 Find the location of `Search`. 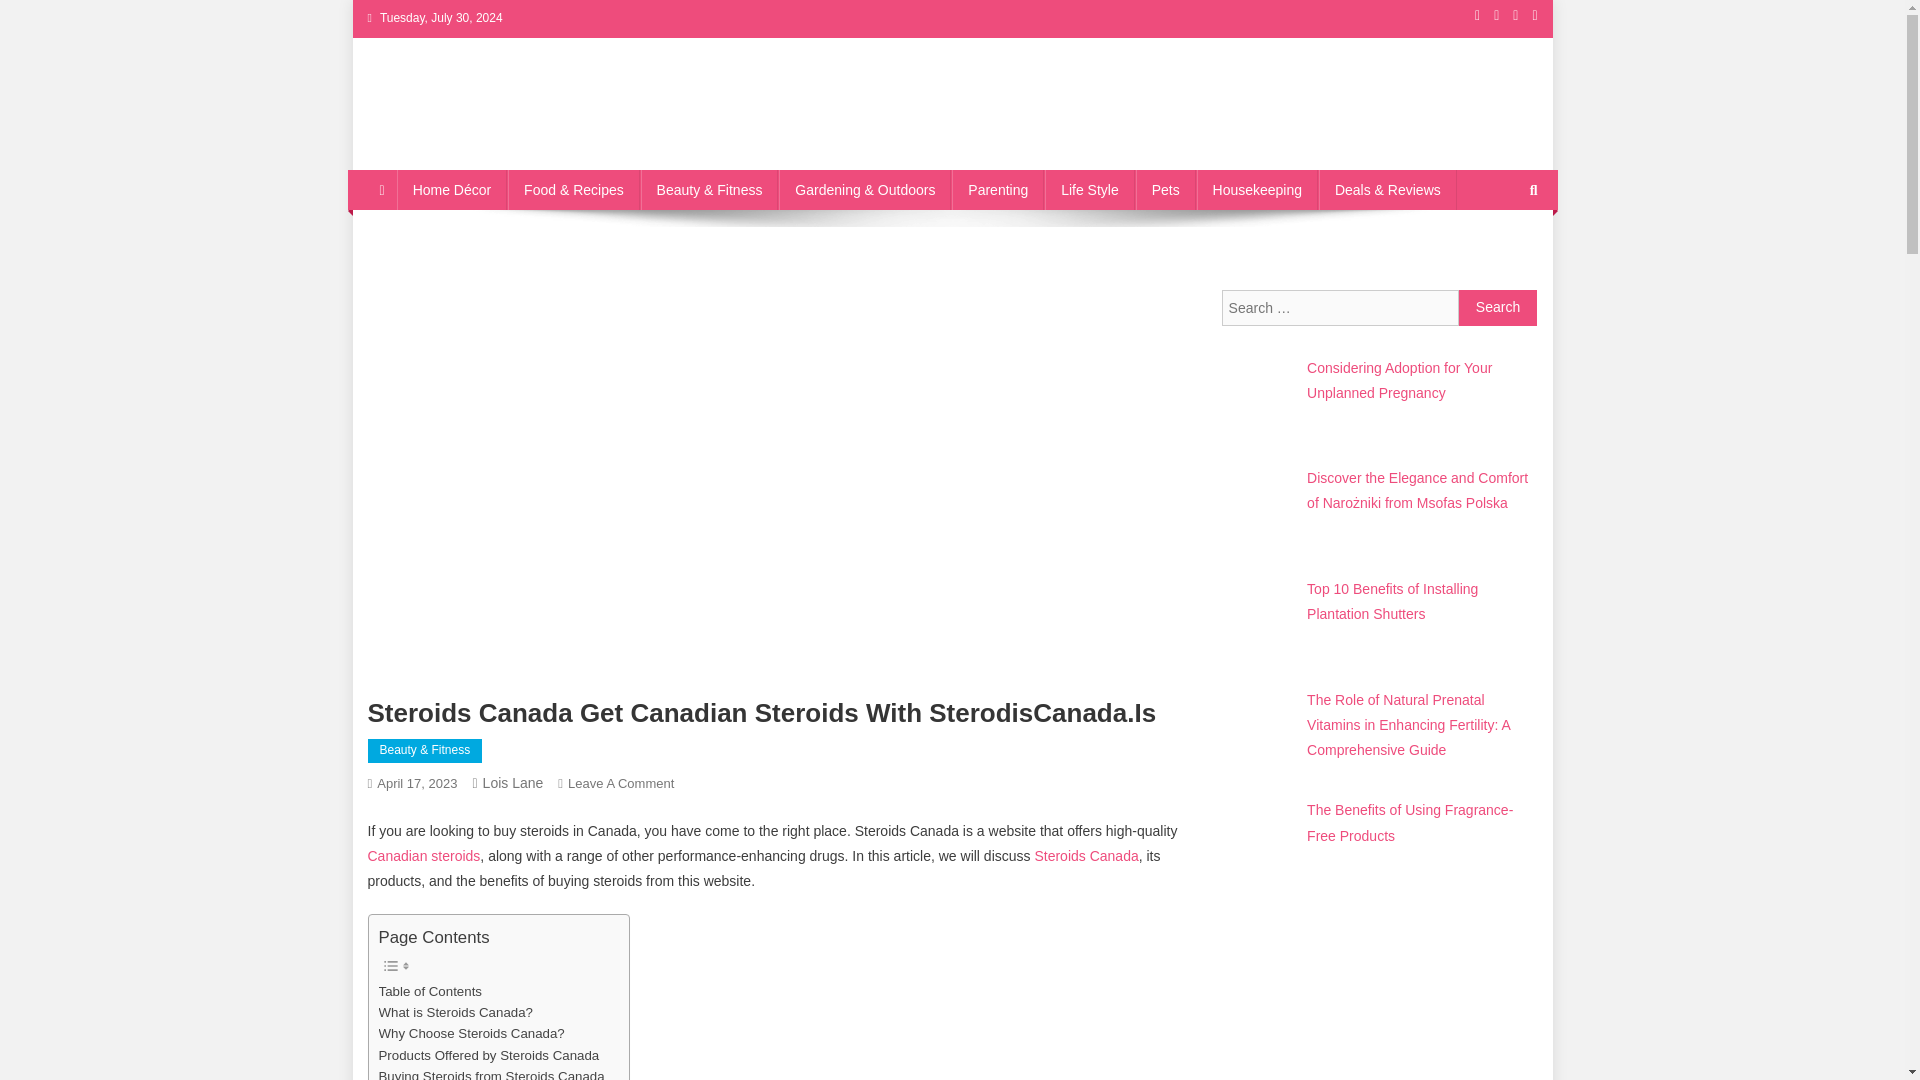

Search is located at coordinates (1498, 308).